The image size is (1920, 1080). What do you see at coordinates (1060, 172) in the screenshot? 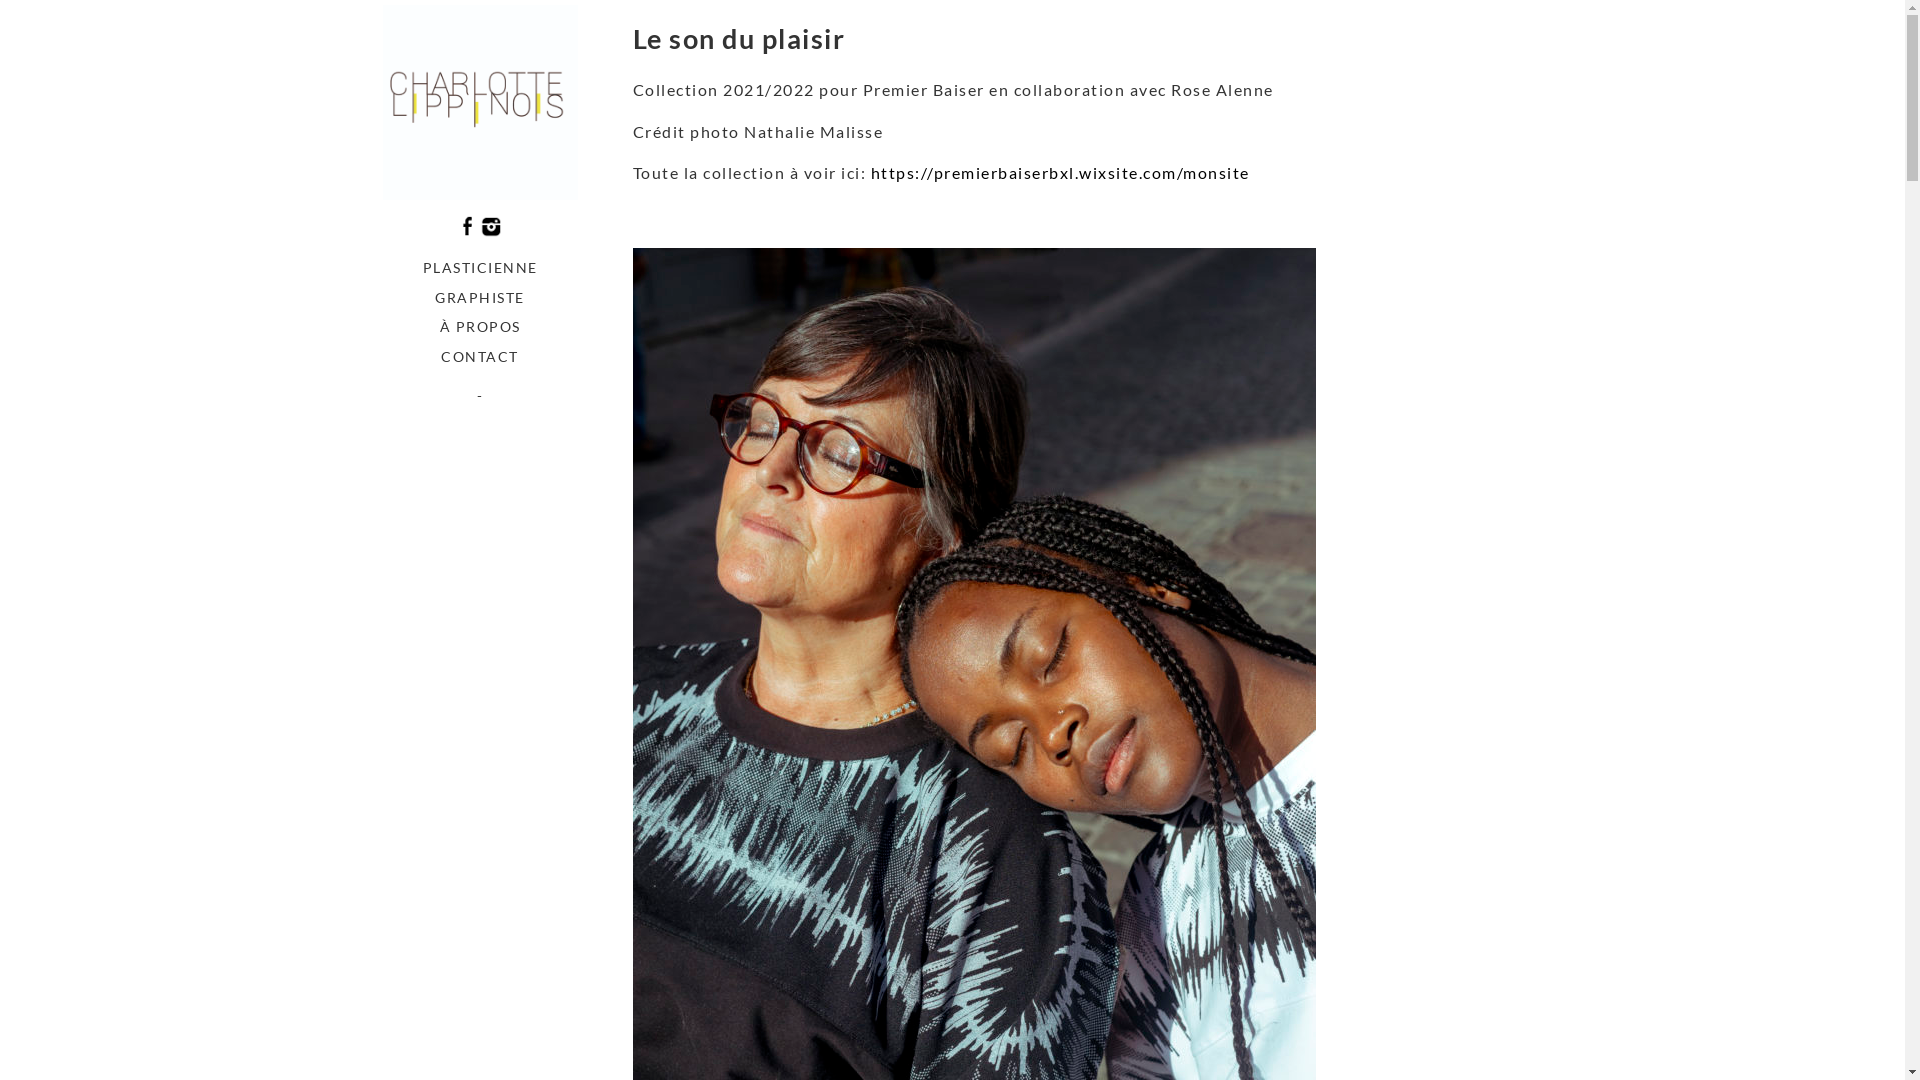
I see `https://premierbaiserbxl.wixsite.com/monsite` at bounding box center [1060, 172].